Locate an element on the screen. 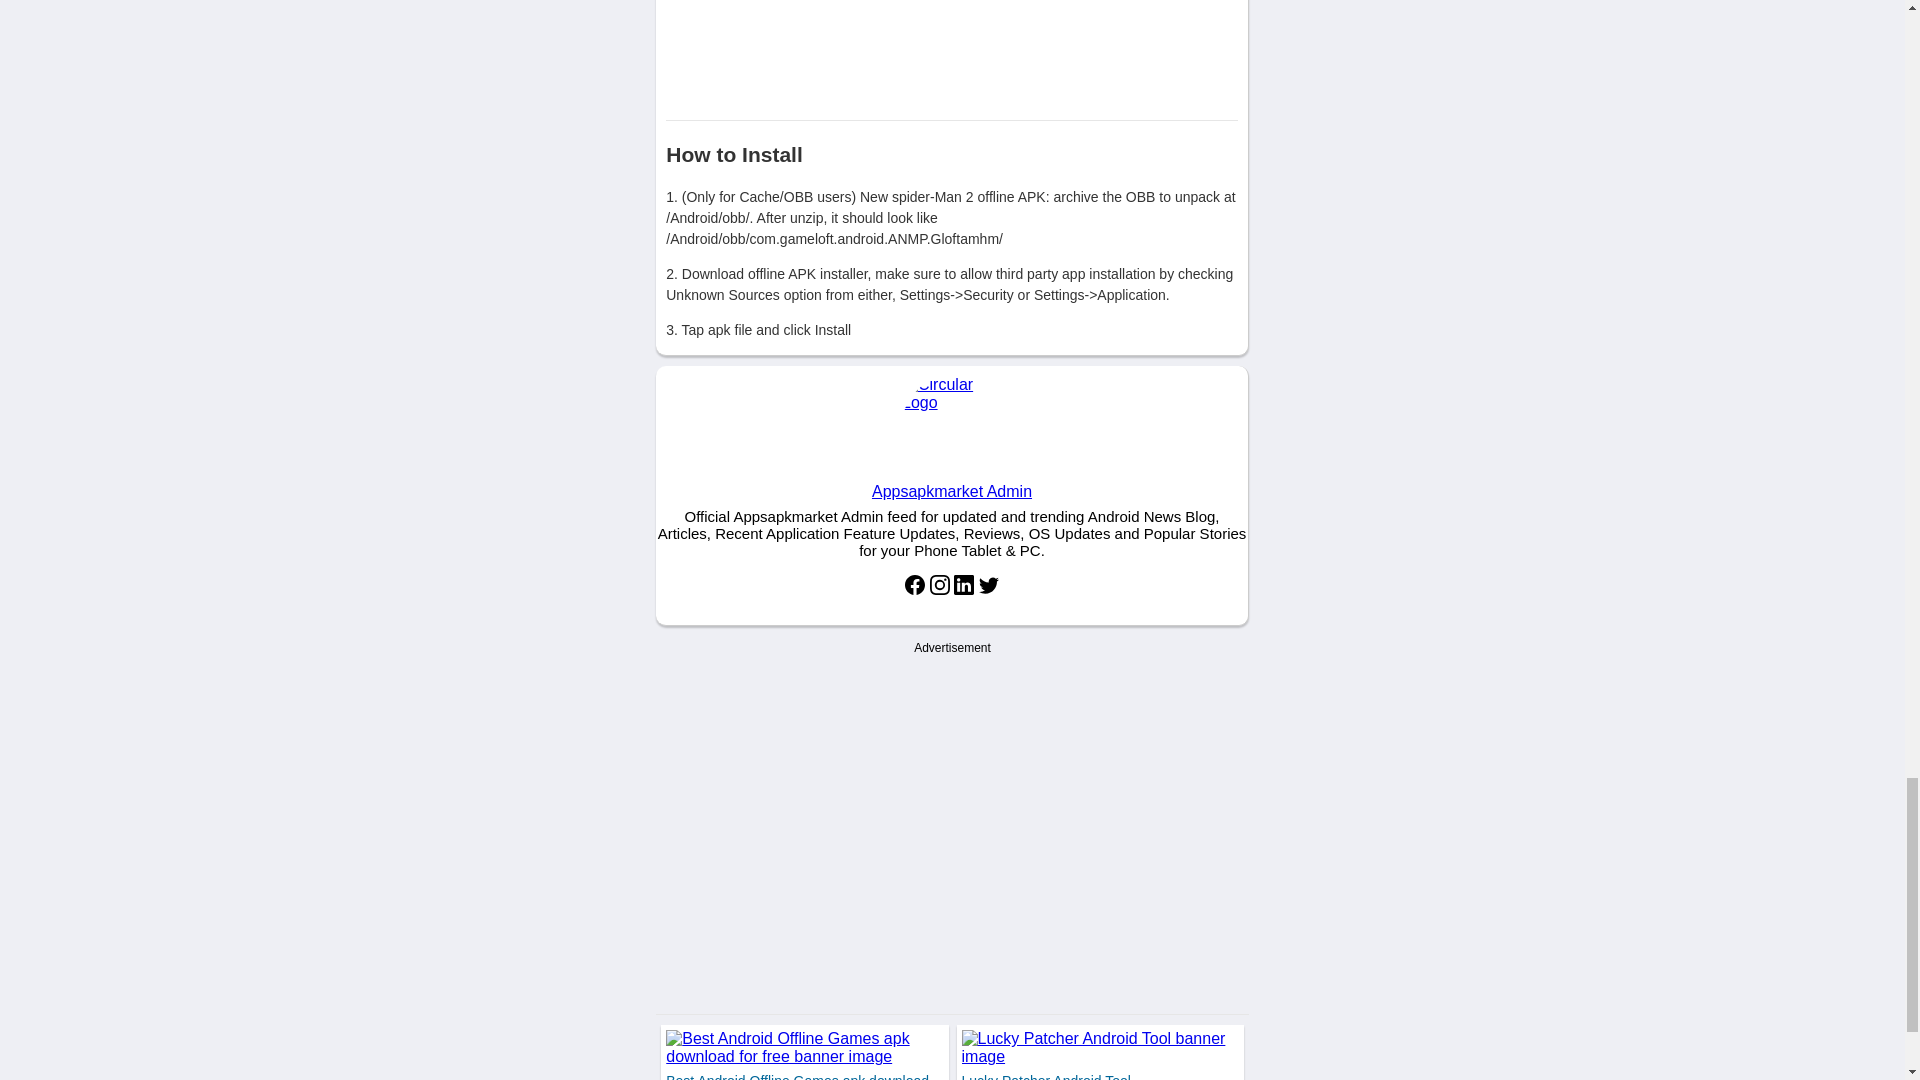 Image resolution: width=1920 pixels, height=1080 pixels. Appsapkmarket Admin is located at coordinates (952, 441).